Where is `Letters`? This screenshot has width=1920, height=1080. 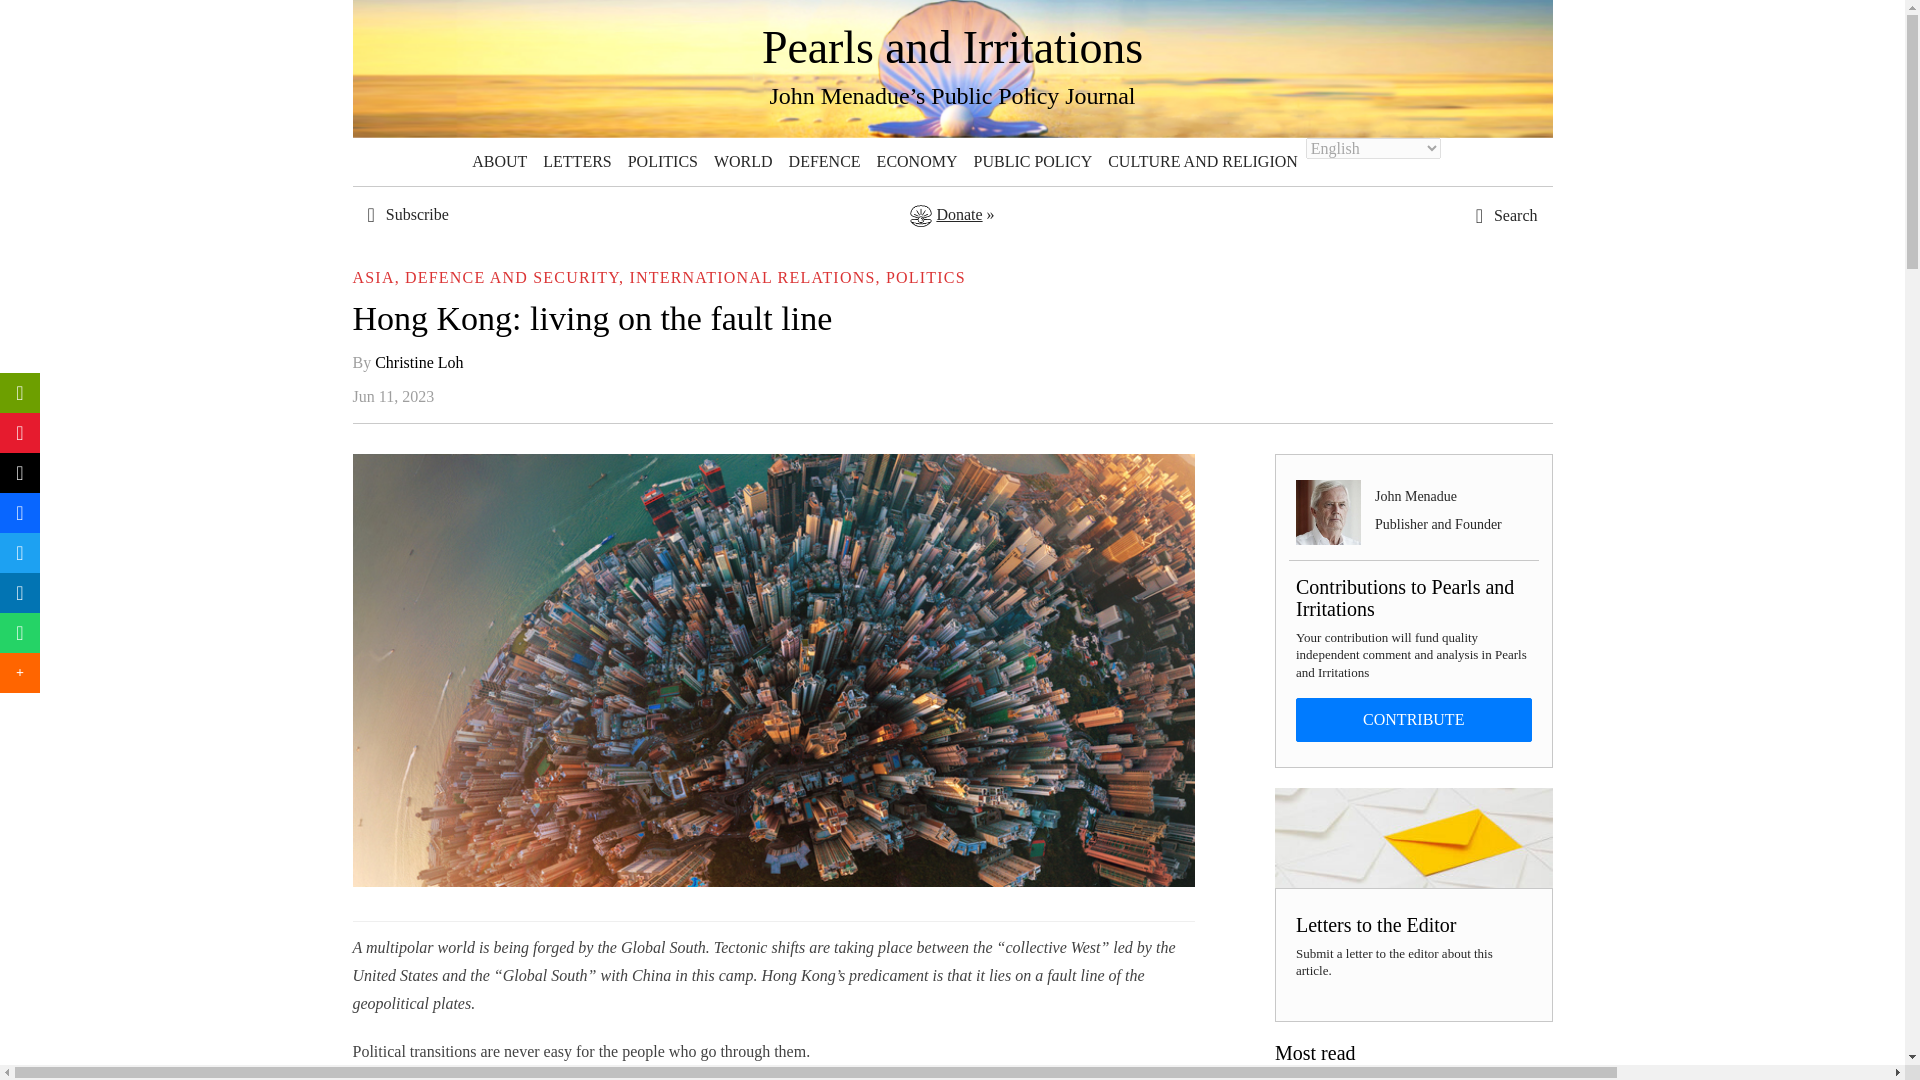
Letters is located at coordinates (576, 162).